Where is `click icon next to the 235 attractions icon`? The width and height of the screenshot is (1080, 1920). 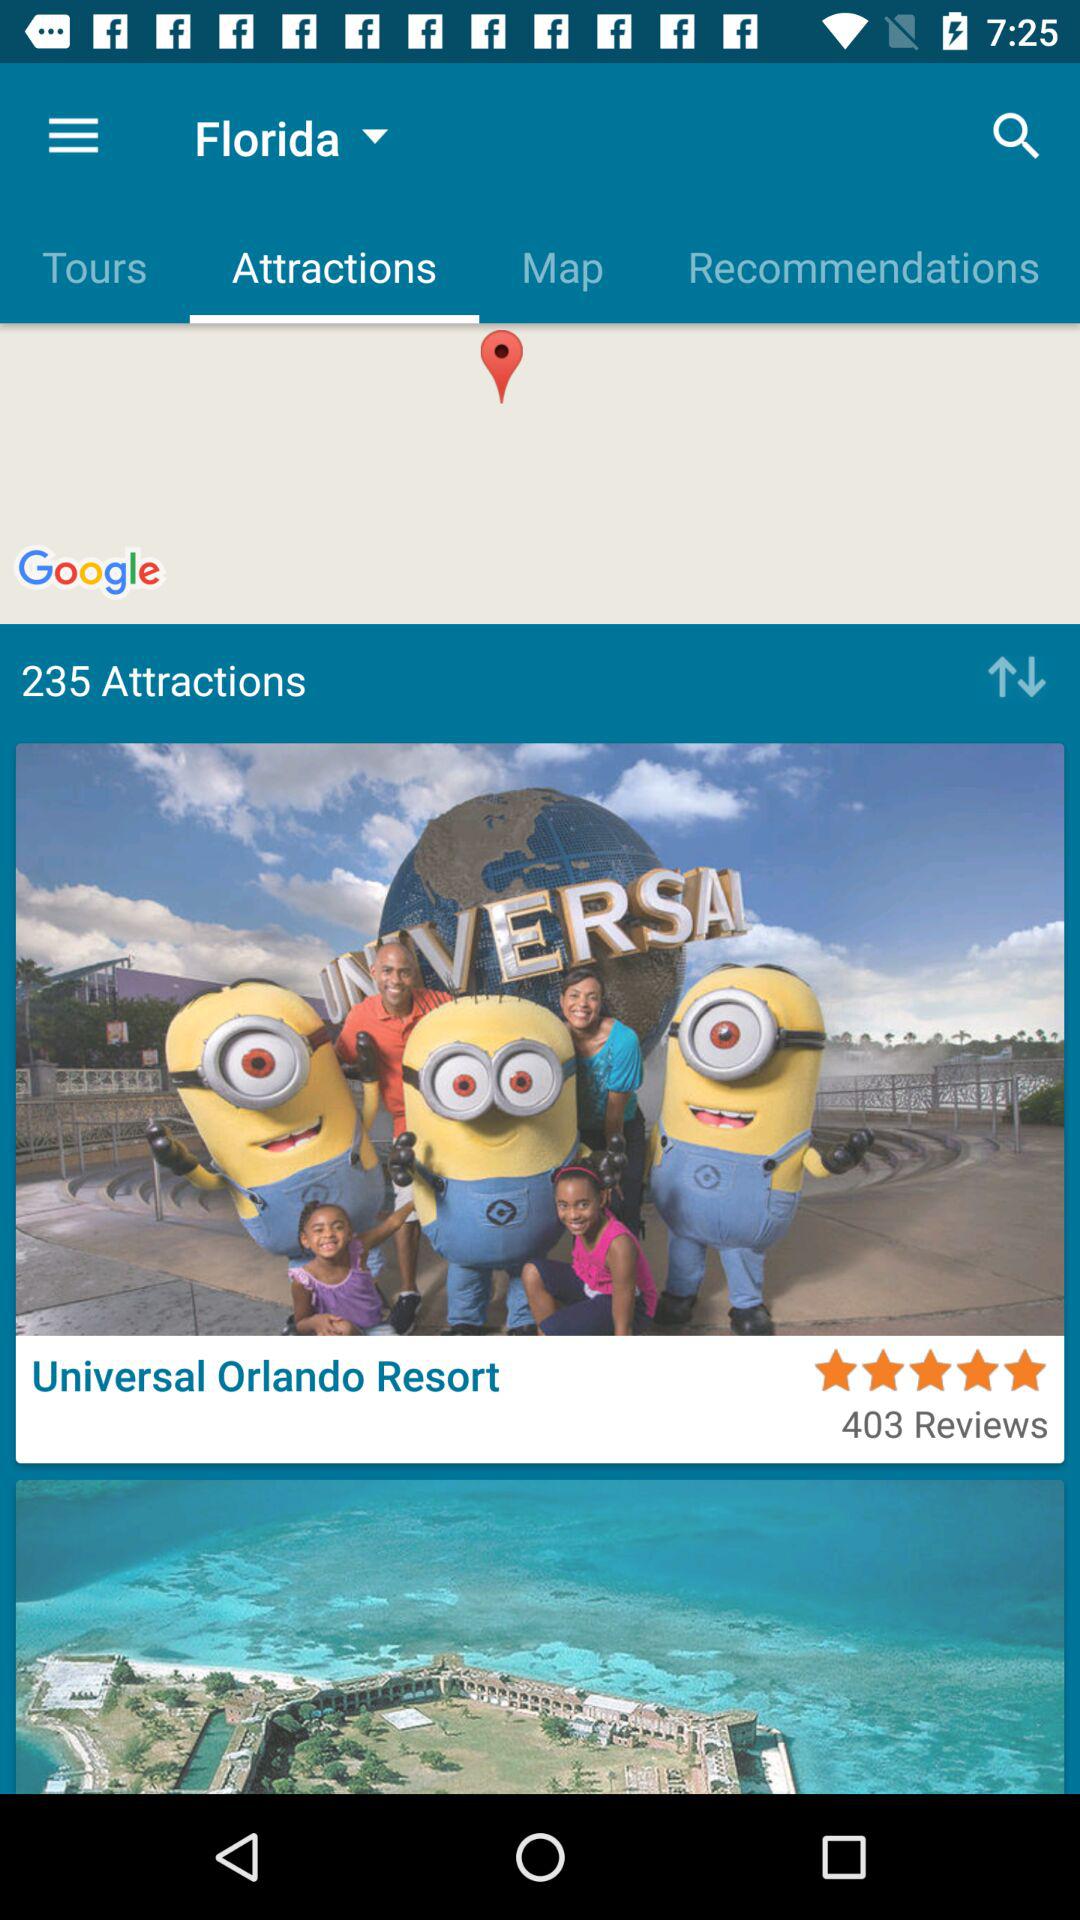
click icon next to the 235 attractions icon is located at coordinates (1011, 679).